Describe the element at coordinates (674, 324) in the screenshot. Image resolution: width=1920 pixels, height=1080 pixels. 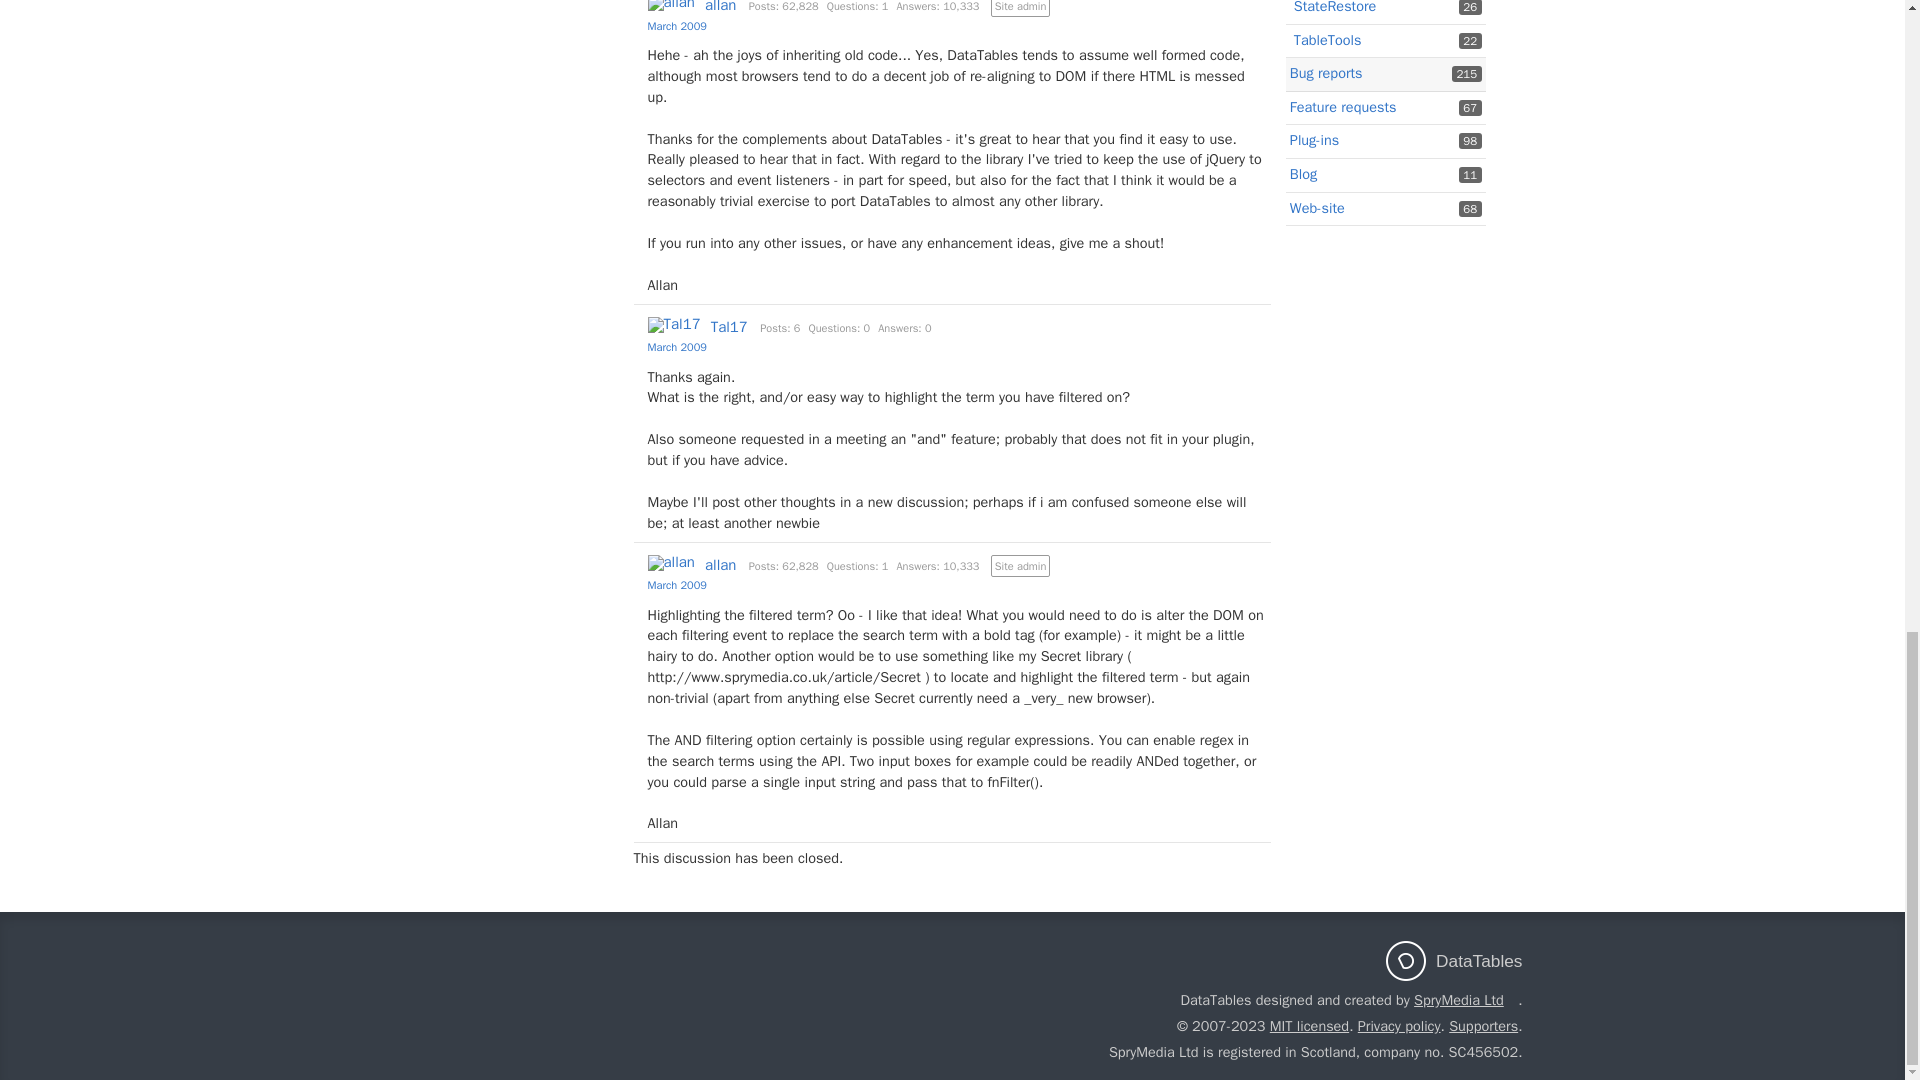
I see `Tal17` at that location.